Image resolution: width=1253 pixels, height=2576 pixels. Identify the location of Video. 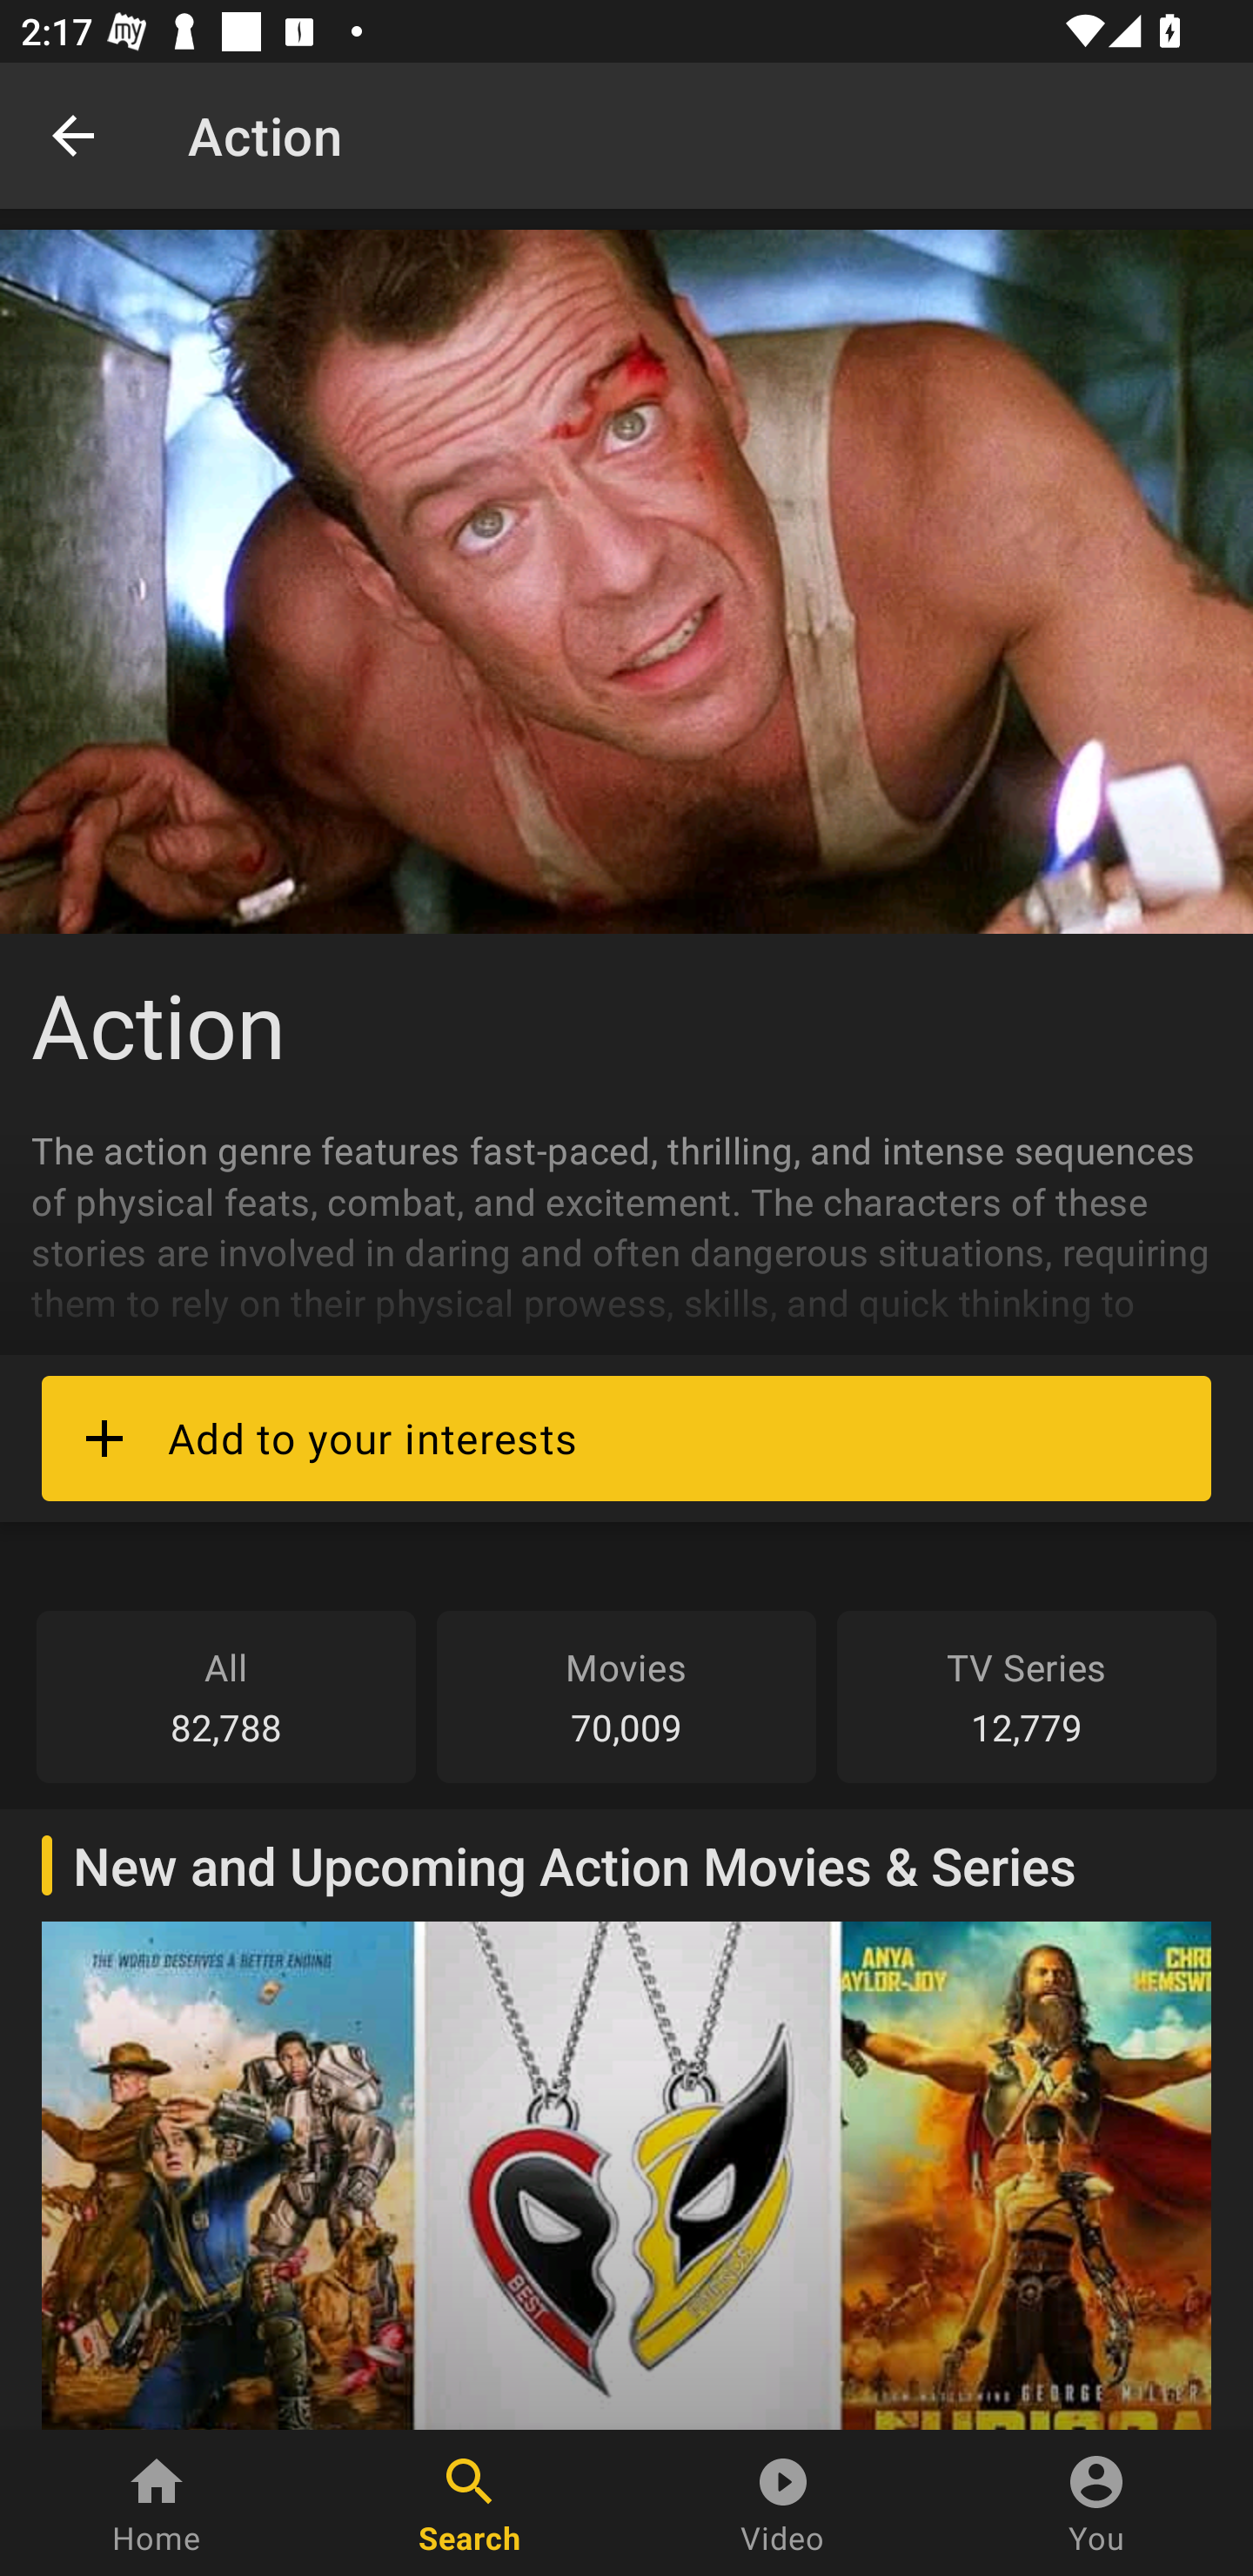
(783, 2503).